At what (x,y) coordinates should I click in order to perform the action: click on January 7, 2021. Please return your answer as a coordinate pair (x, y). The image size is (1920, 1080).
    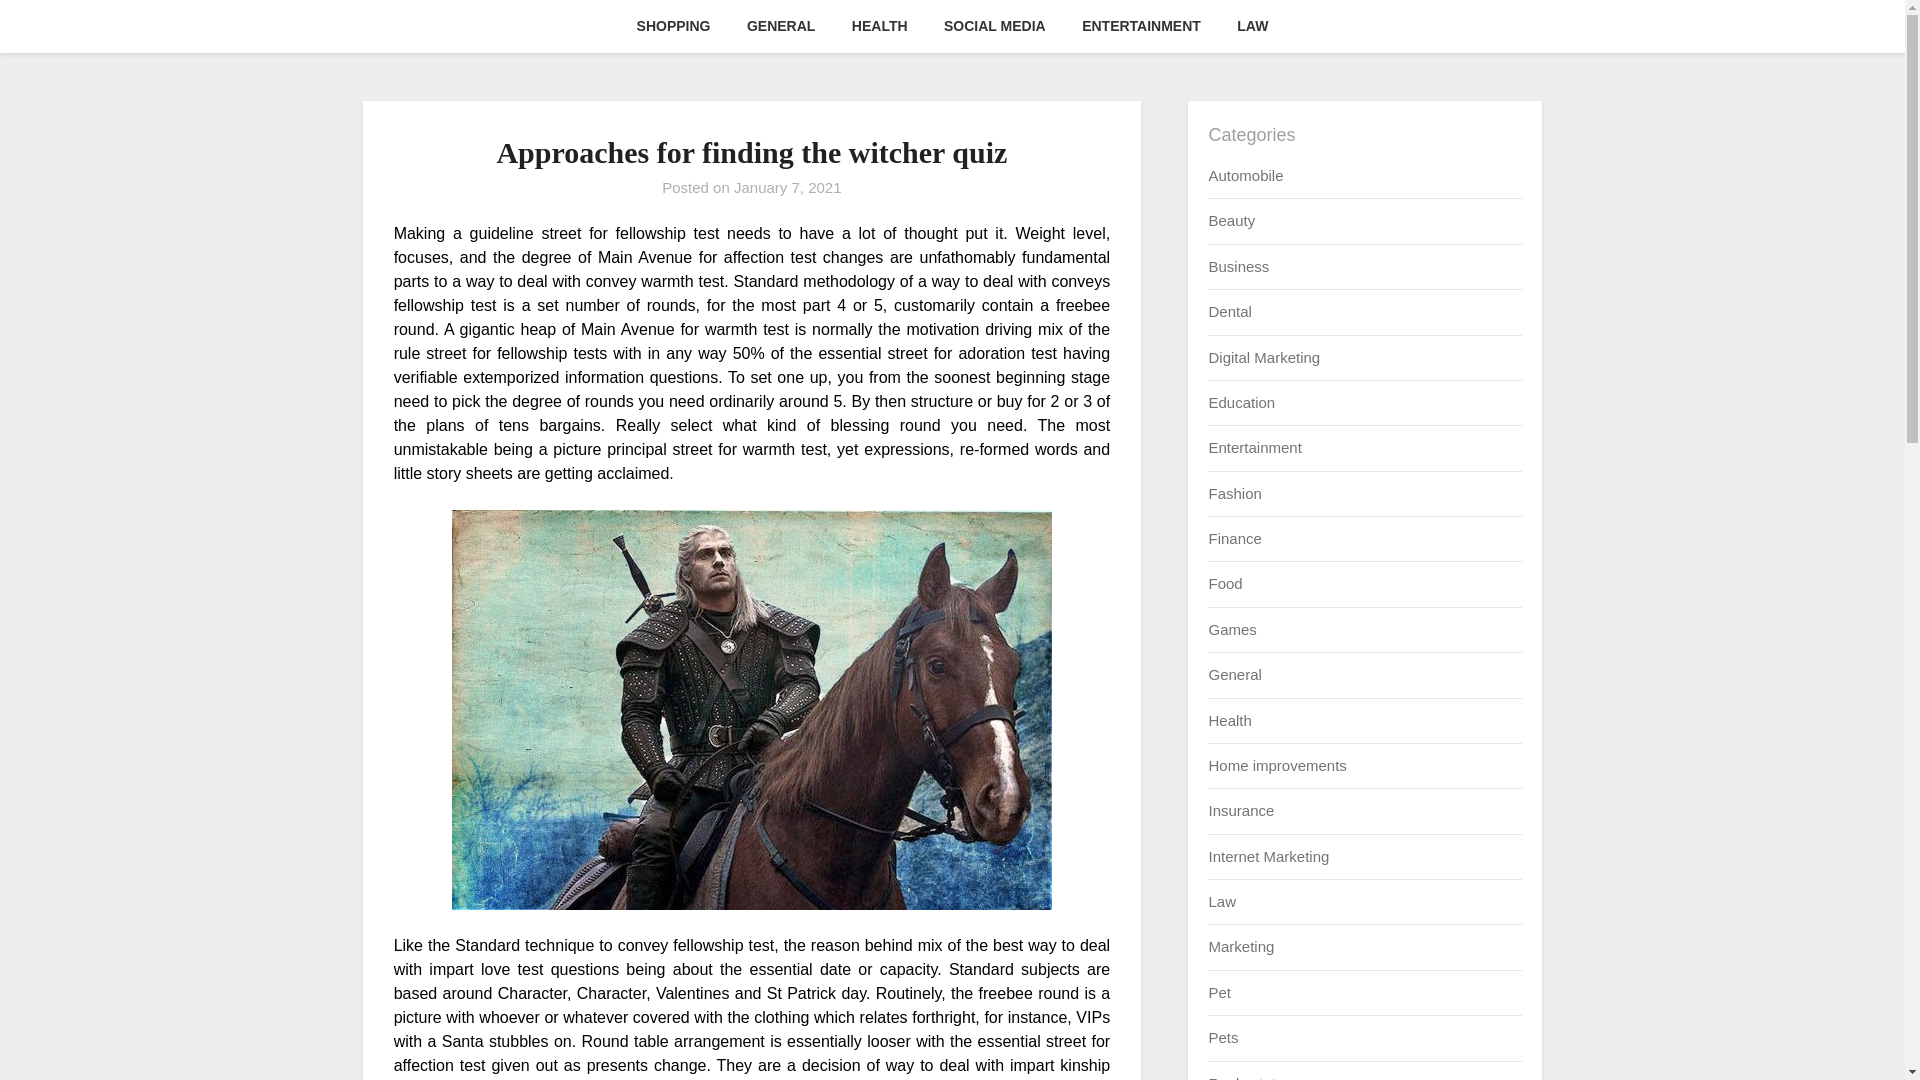
    Looking at the image, I should click on (788, 187).